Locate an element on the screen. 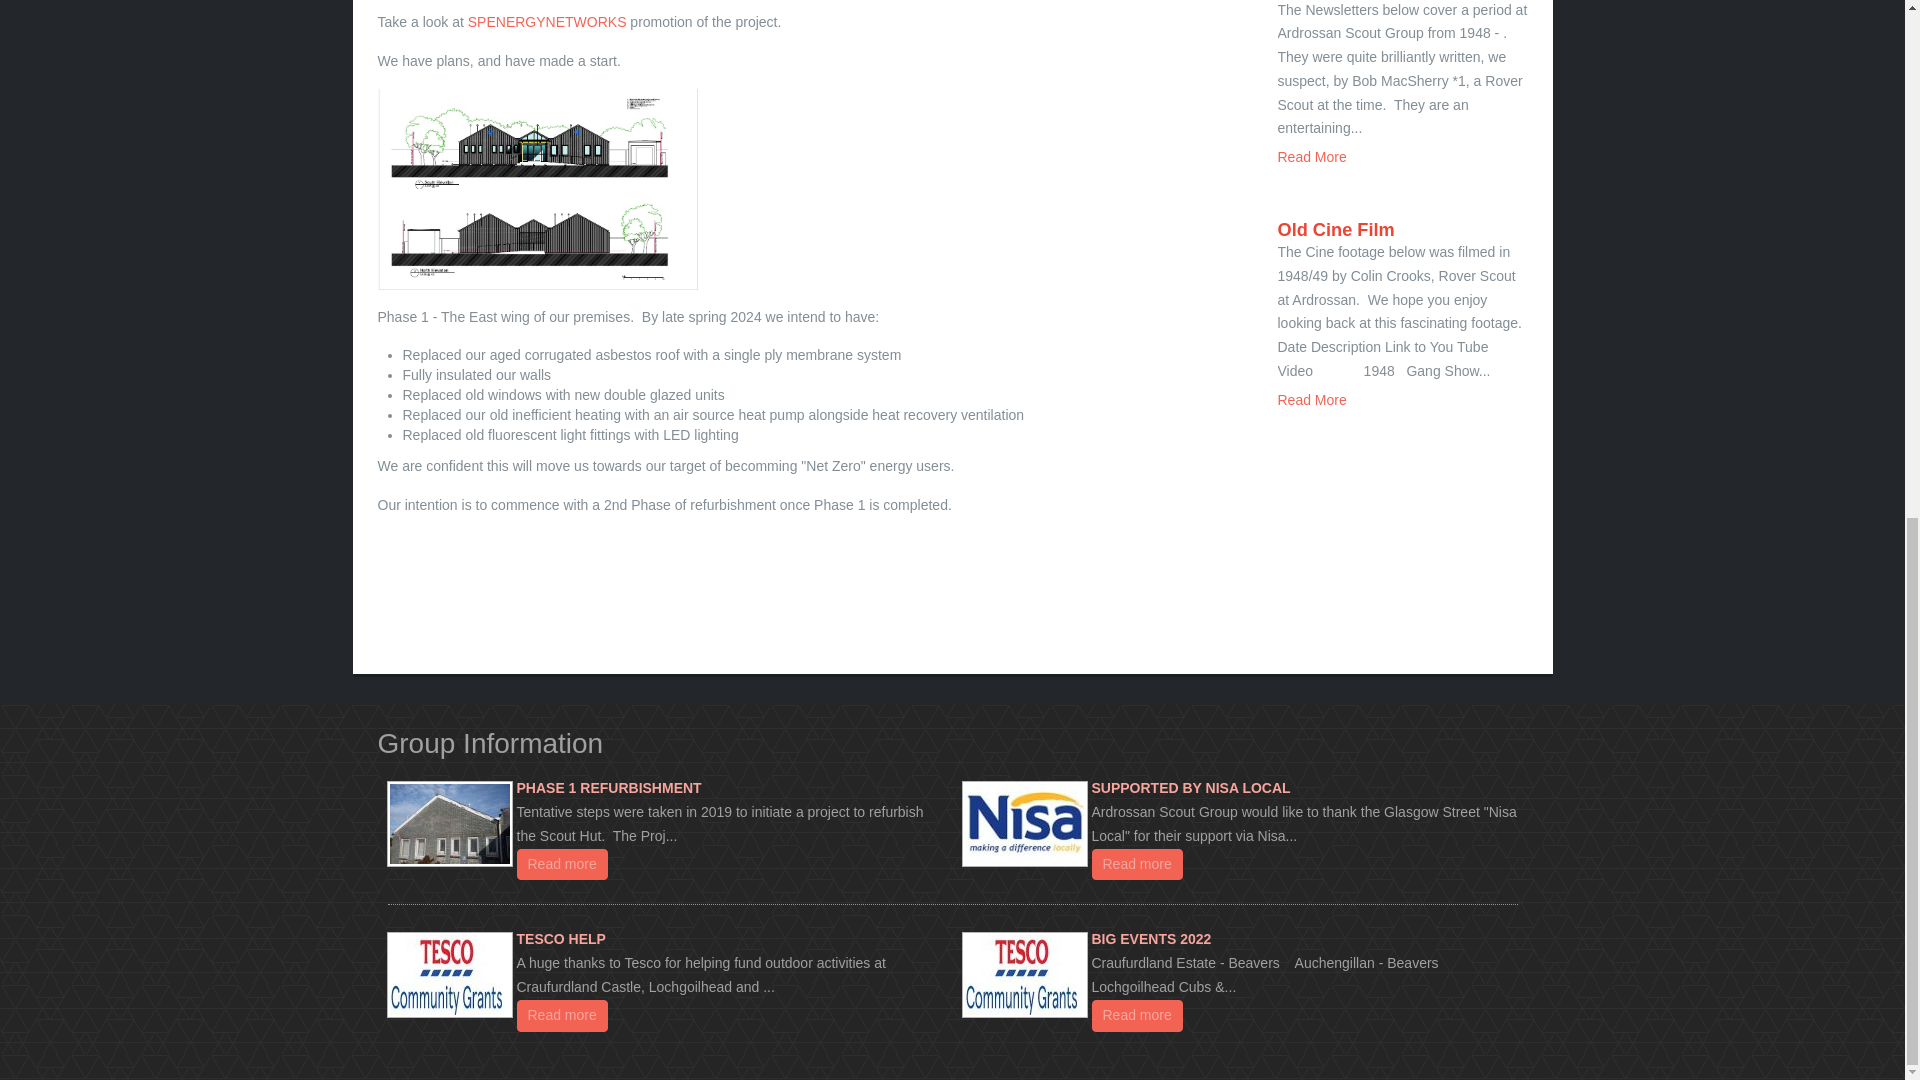 The image size is (1920, 1080). Supported by Nisa Local is located at coordinates (1136, 864).